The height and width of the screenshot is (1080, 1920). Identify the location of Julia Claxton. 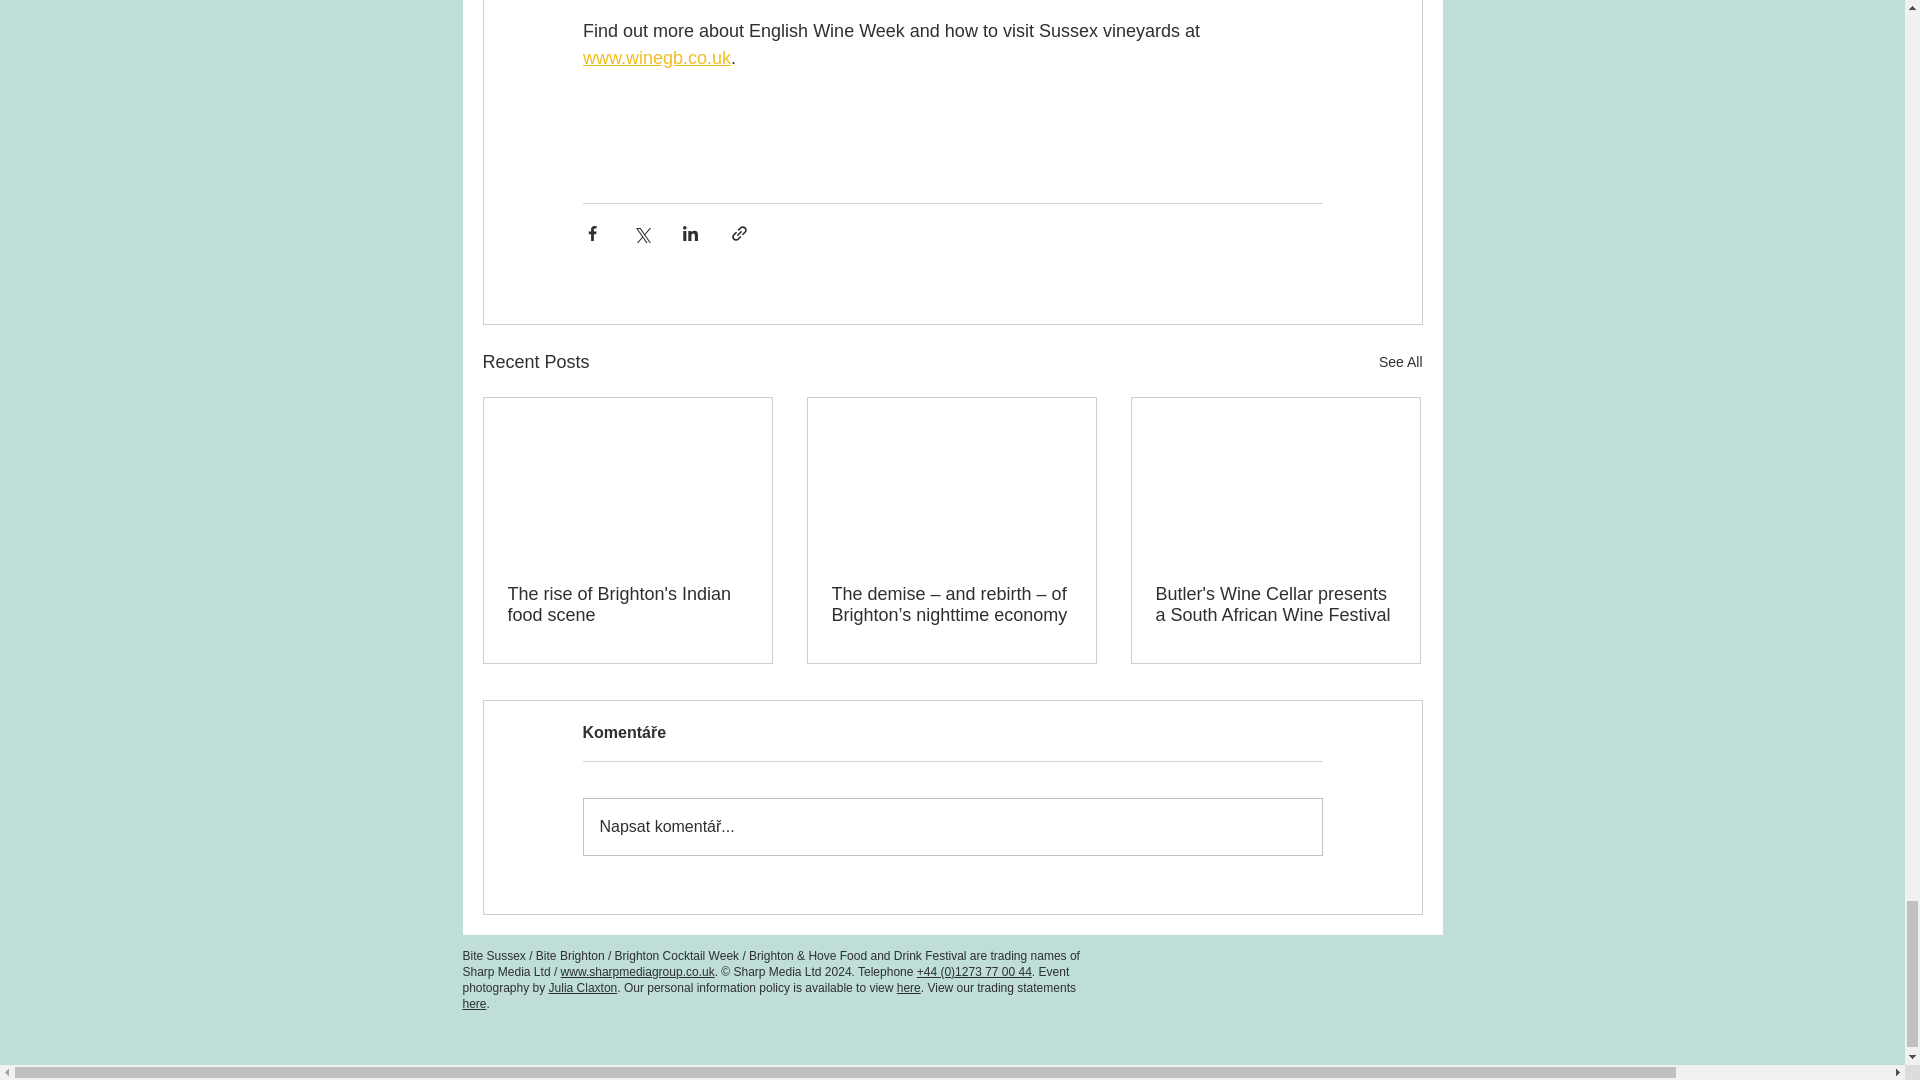
(584, 987).